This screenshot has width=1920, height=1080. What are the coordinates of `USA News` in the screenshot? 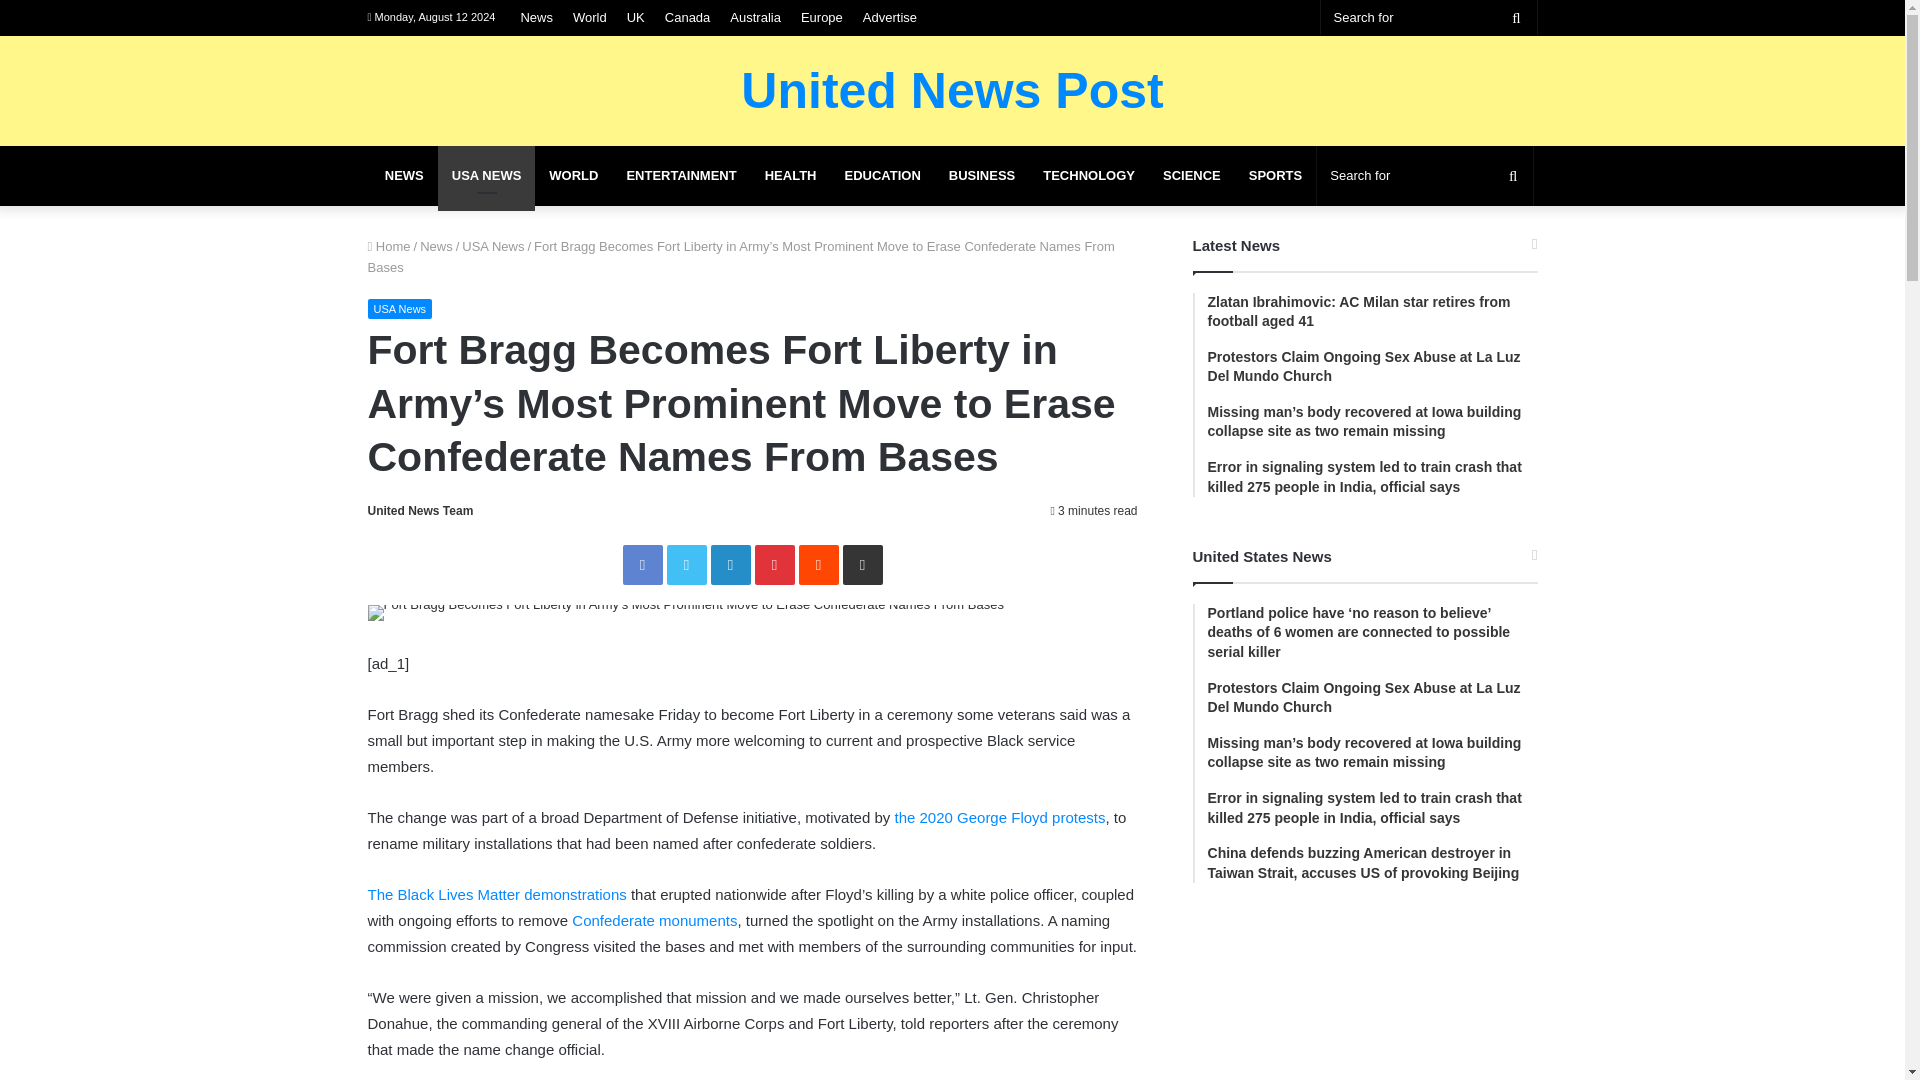 It's located at (493, 246).